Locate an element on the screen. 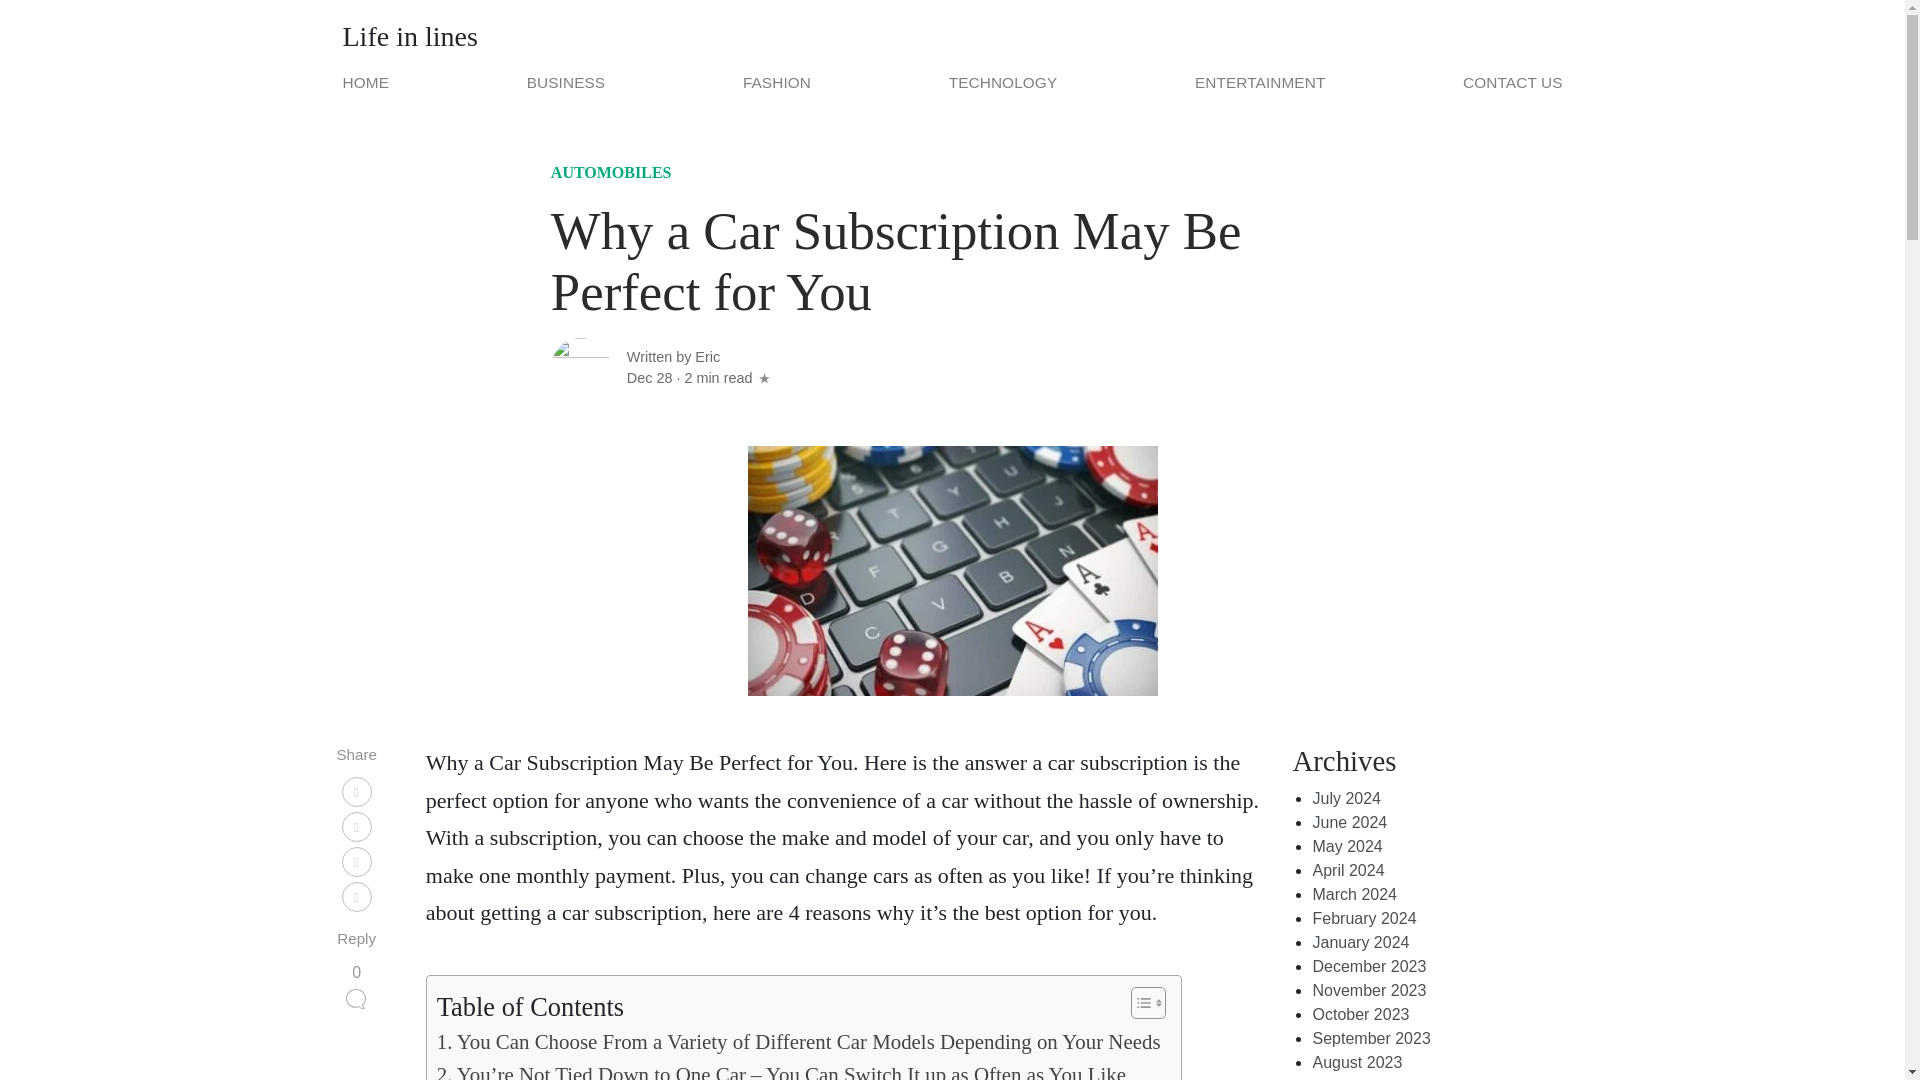 The height and width of the screenshot is (1080, 1920). FASHION is located at coordinates (777, 82).